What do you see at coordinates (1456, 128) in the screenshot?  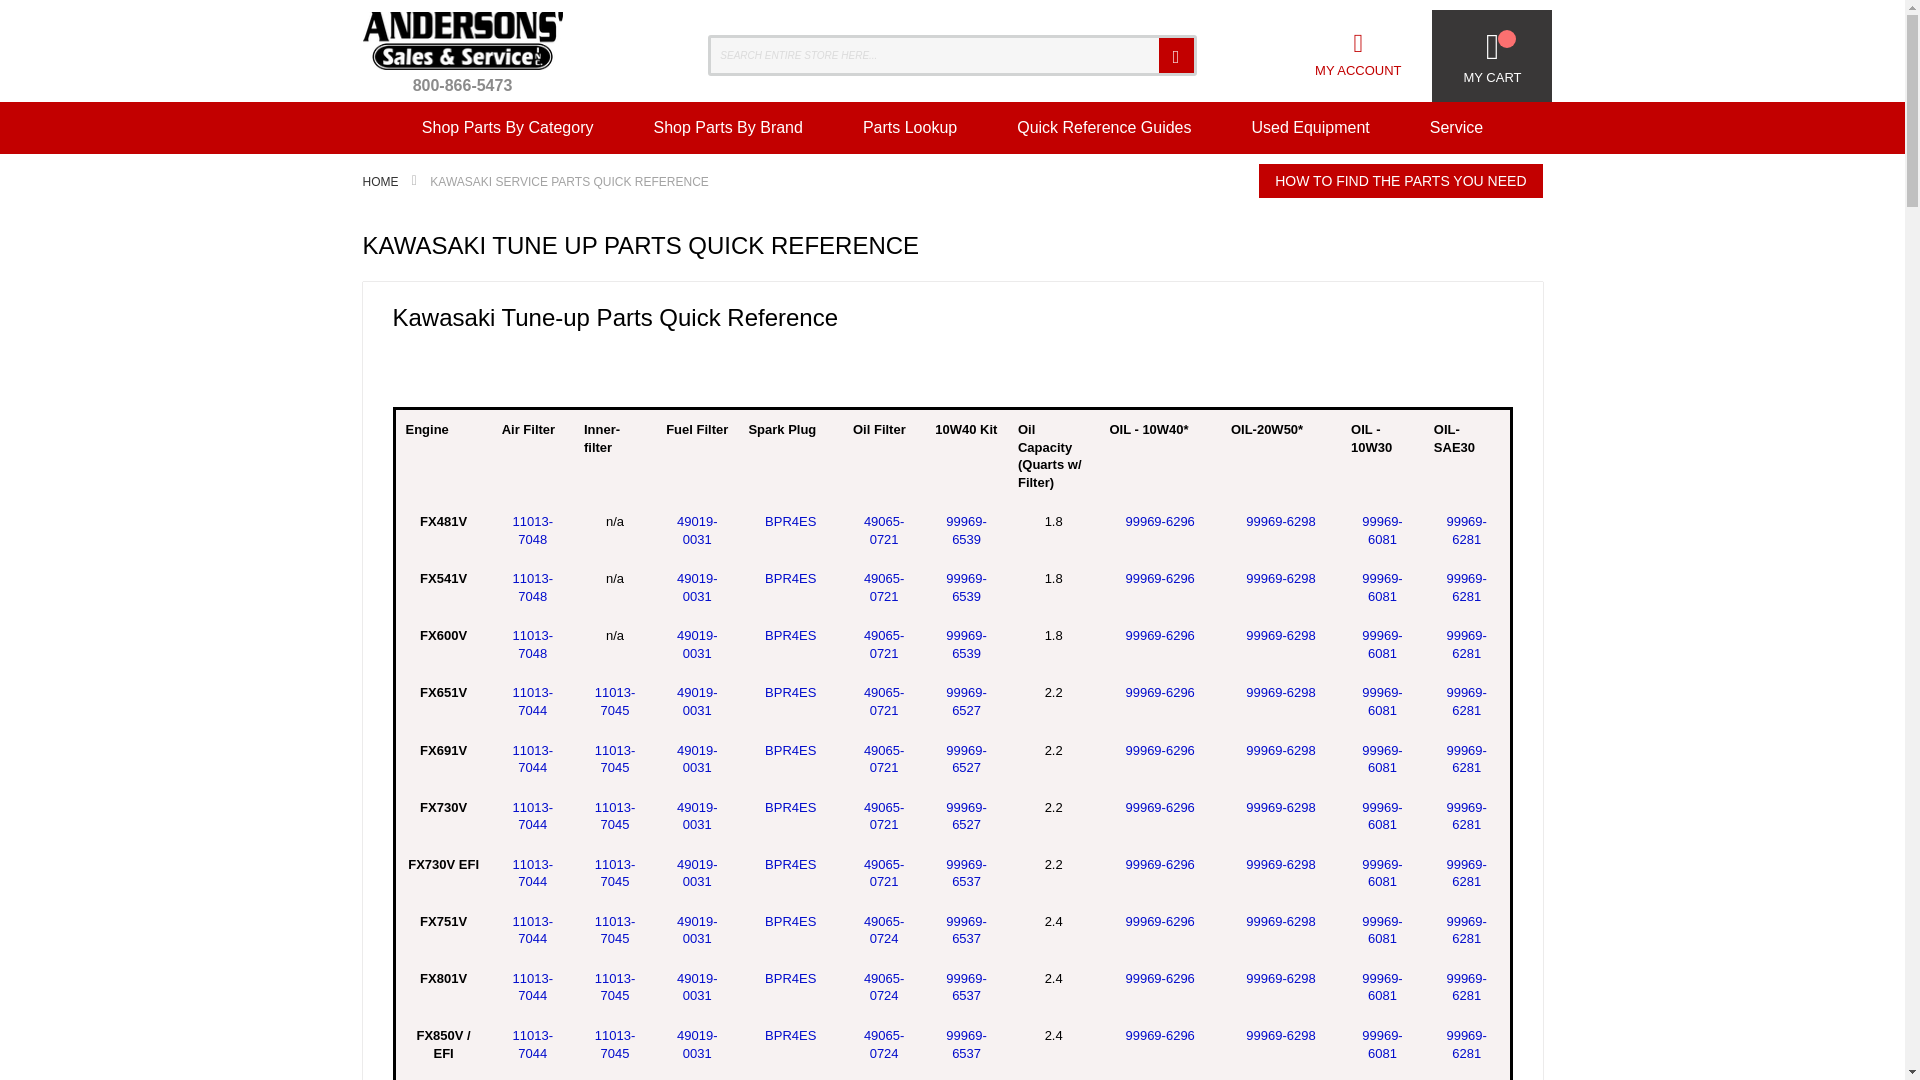 I see `Service` at bounding box center [1456, 128].